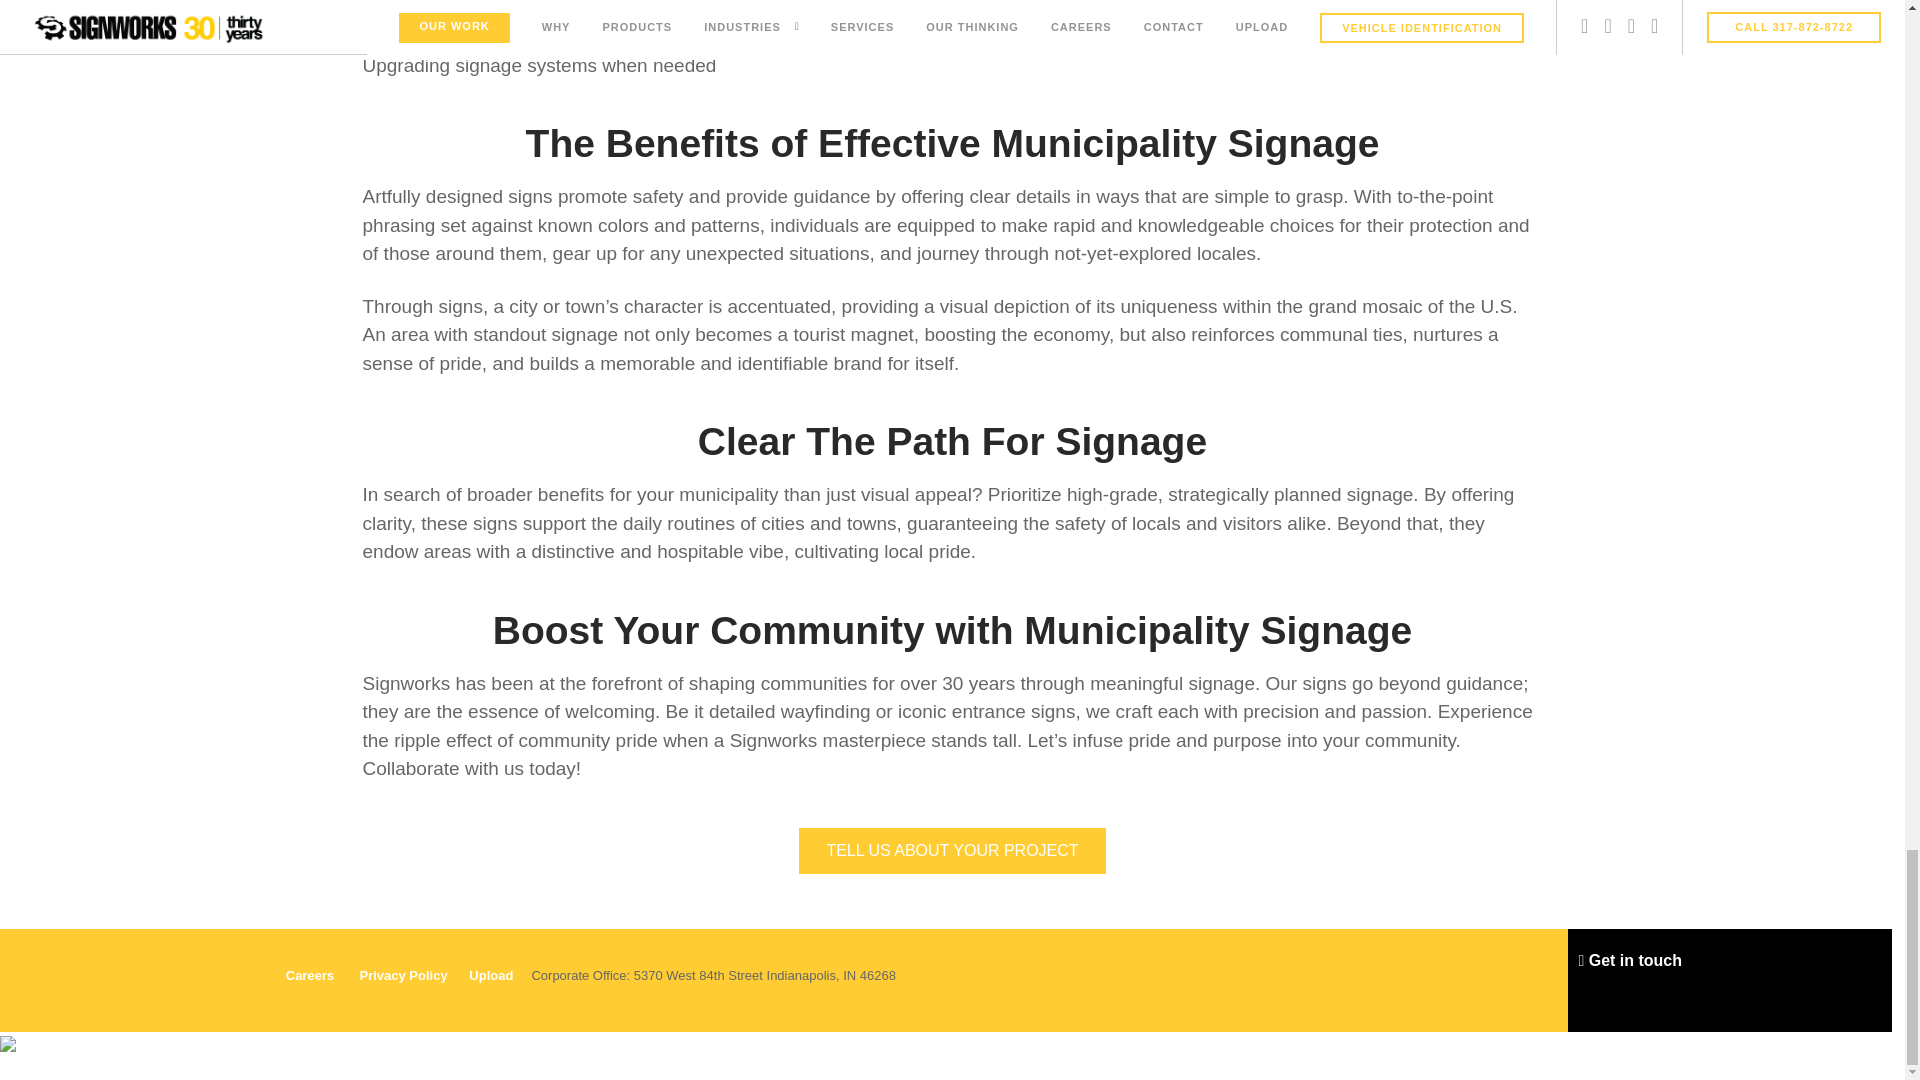 Image resolution: width=1920 pixels, height=1080 pixels. I want to click on TELL US ABOUT YOUR PROJECT, so click(952, 850).